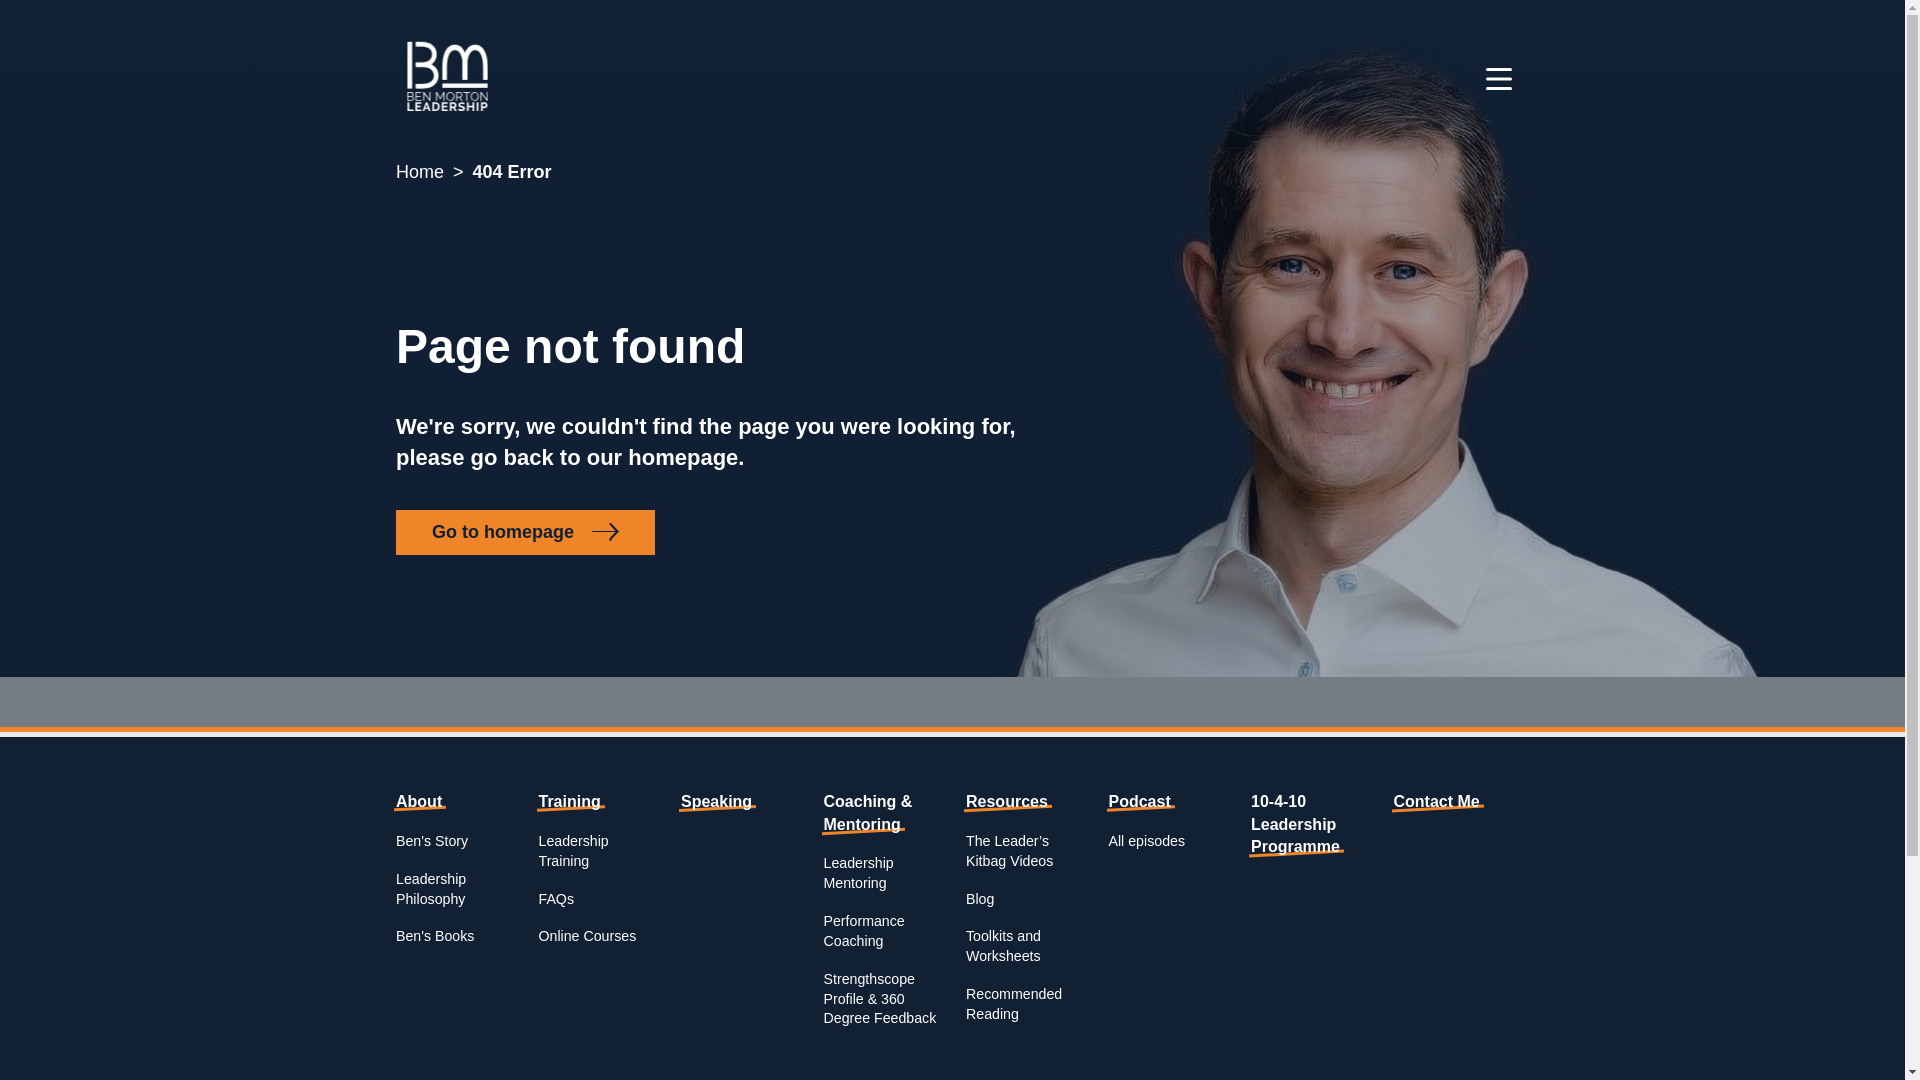 The height and width of the screenshot is (1080, 1920). Describe the element at coordinates (572, 850) in the screenshot. I see `Leadership Training` at that location.